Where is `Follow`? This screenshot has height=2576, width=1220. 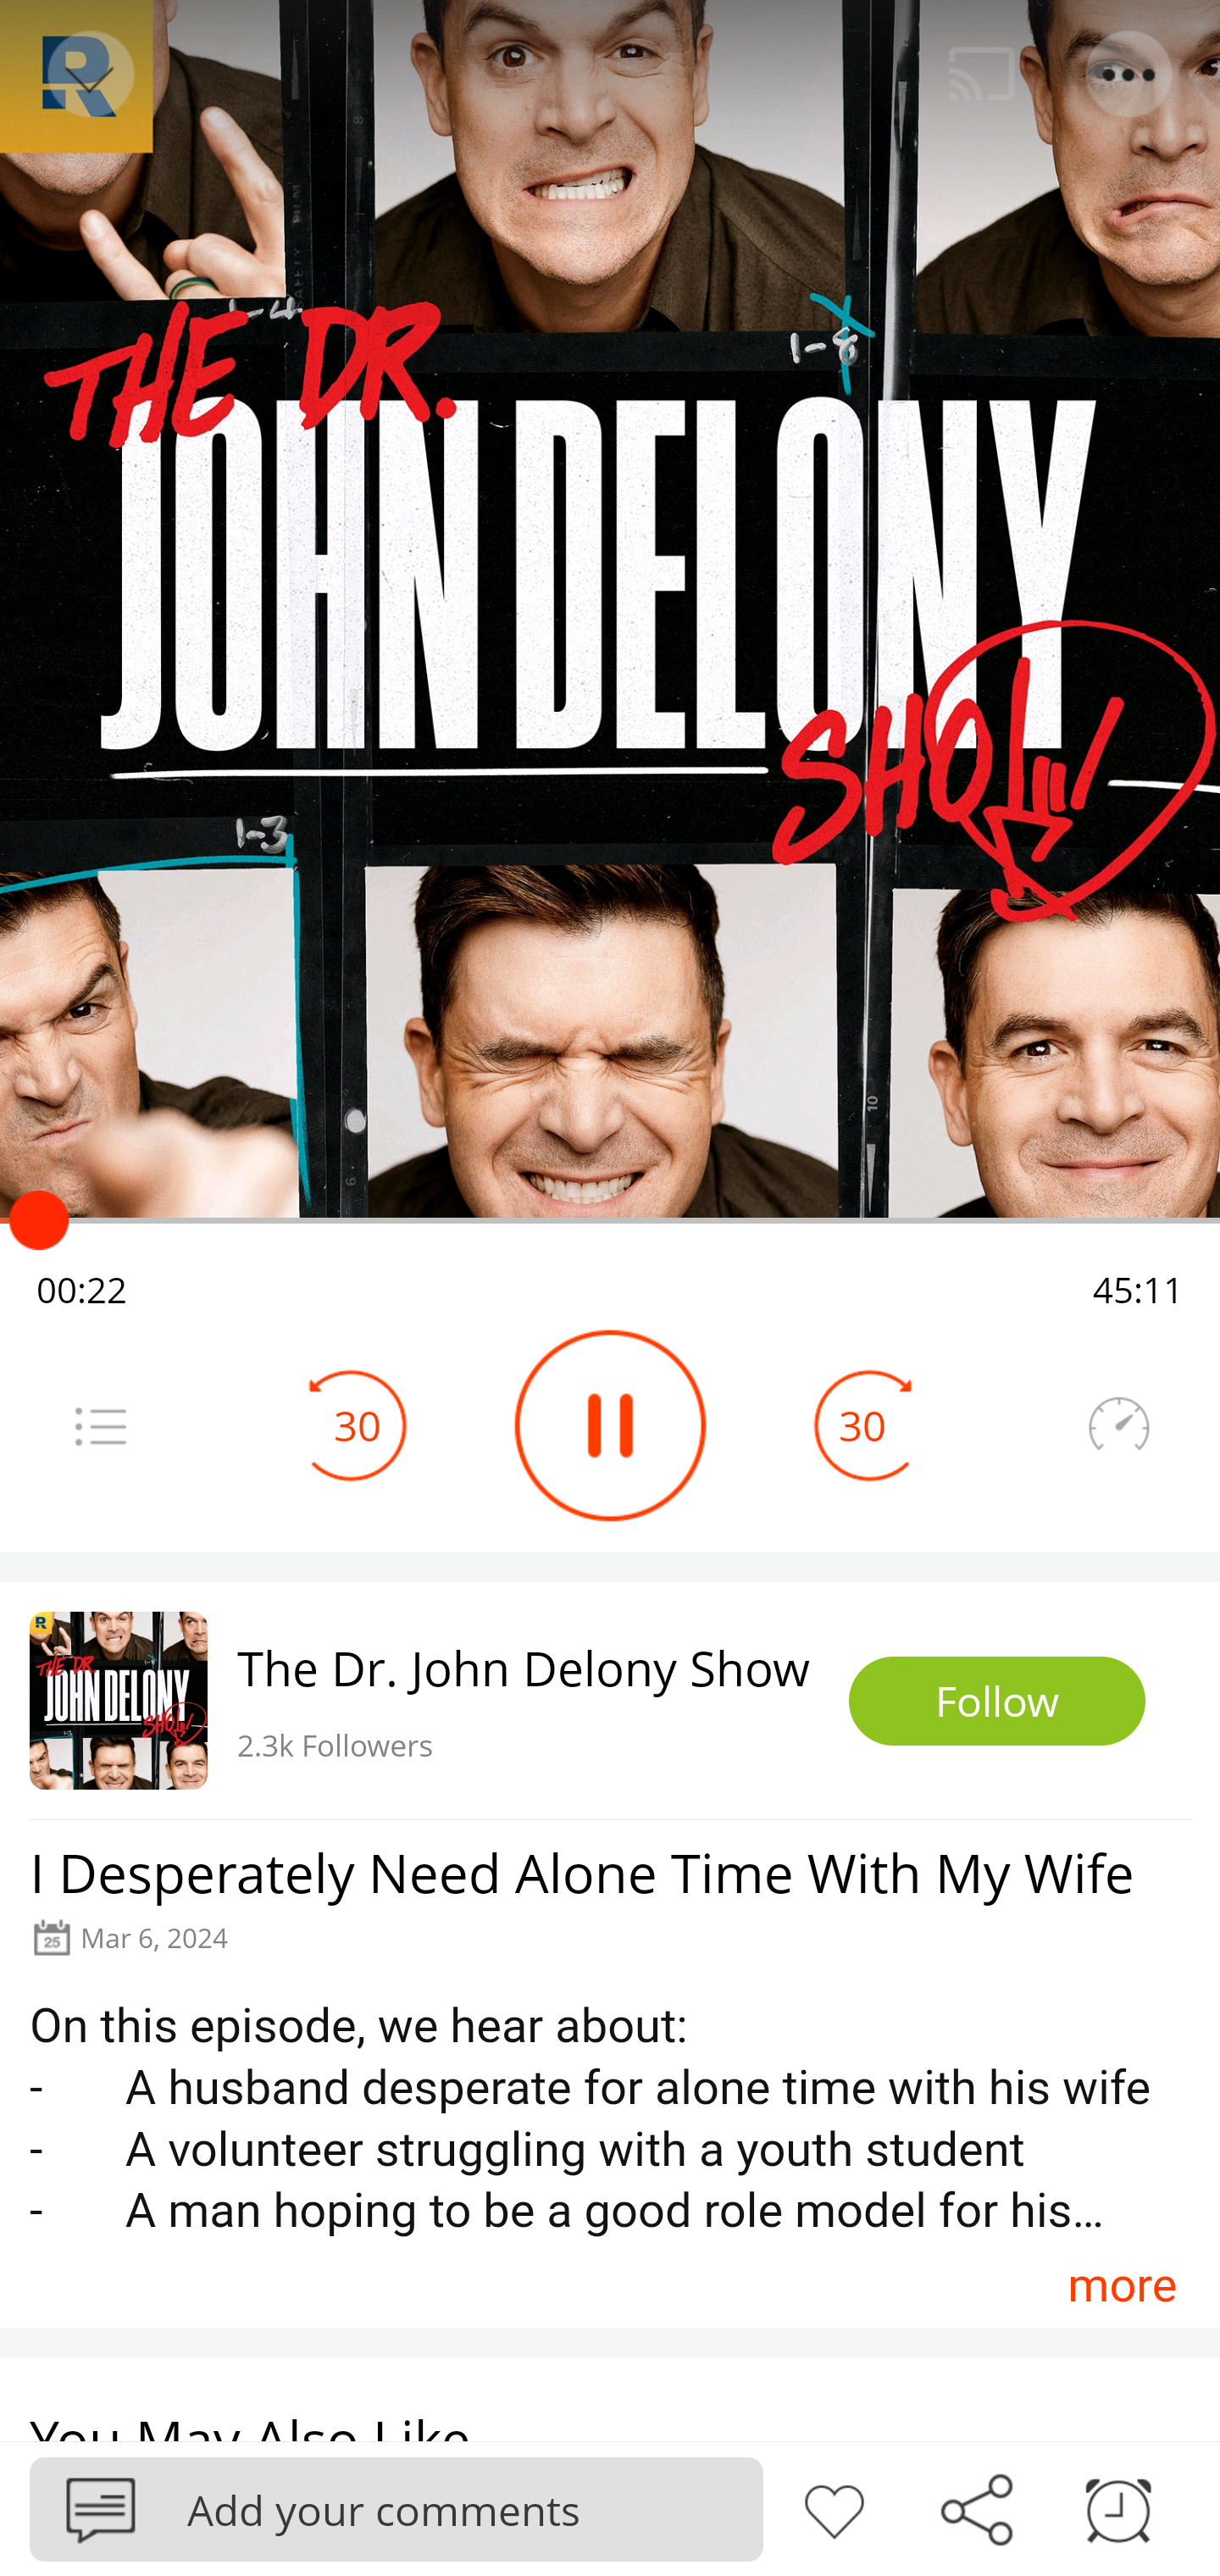 Follow is located at coordinates (997, 1702).